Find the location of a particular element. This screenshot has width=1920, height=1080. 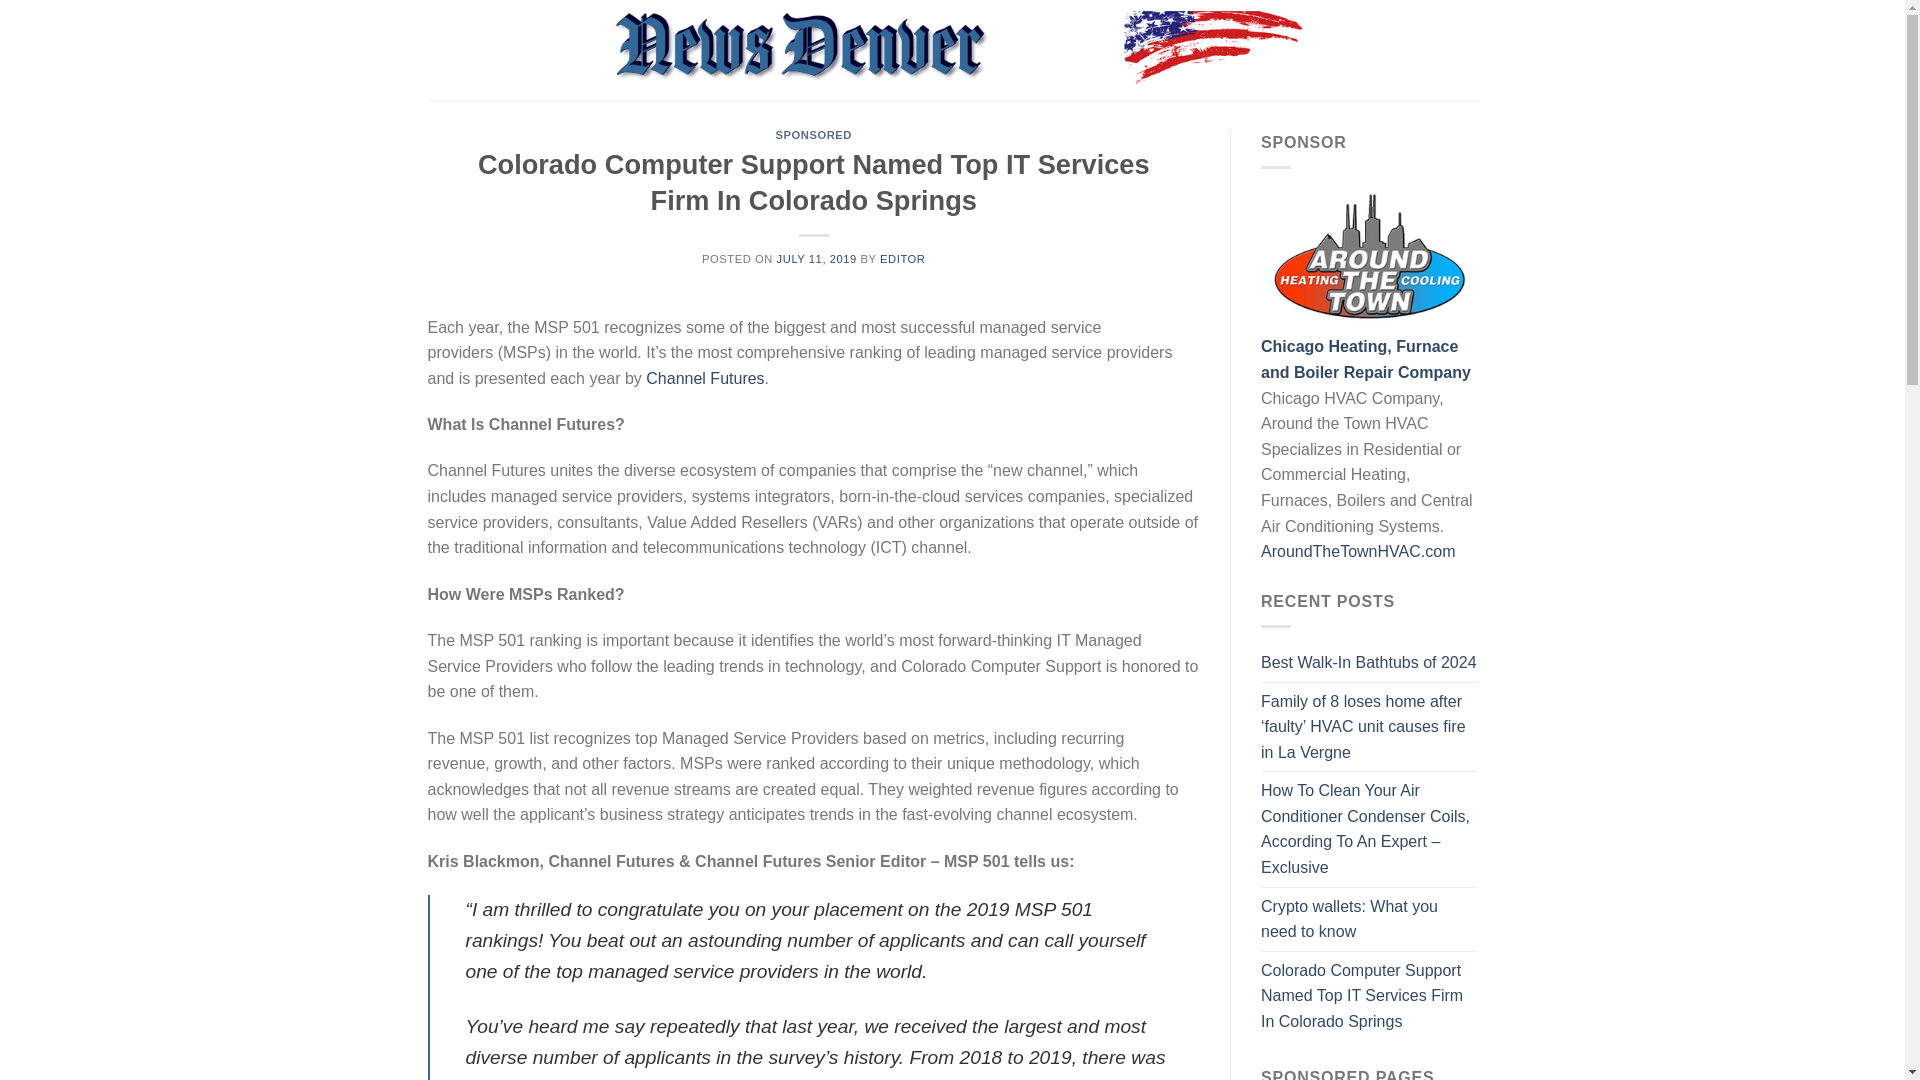

JULY 11, 2019 is located at coordinates (816, 258).